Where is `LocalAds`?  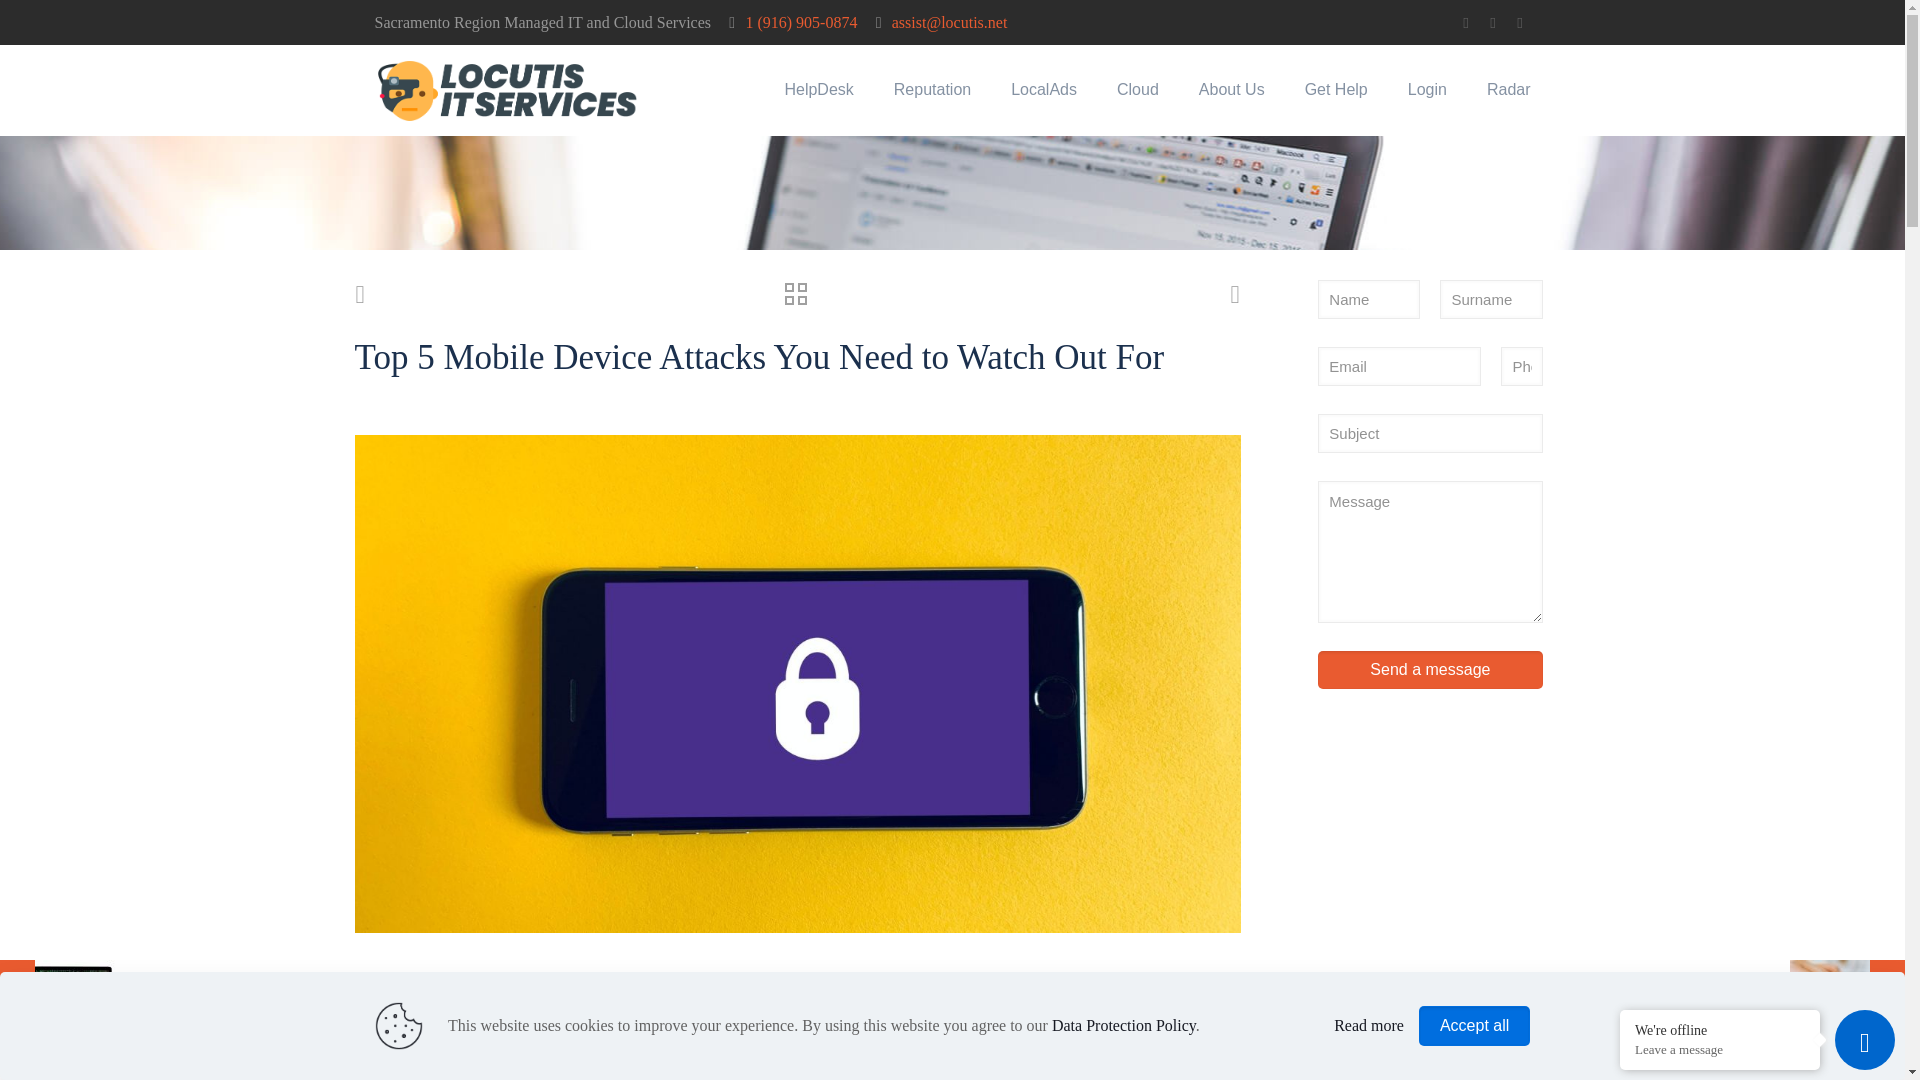 LocalAds is located at coordinates (1043, 90).